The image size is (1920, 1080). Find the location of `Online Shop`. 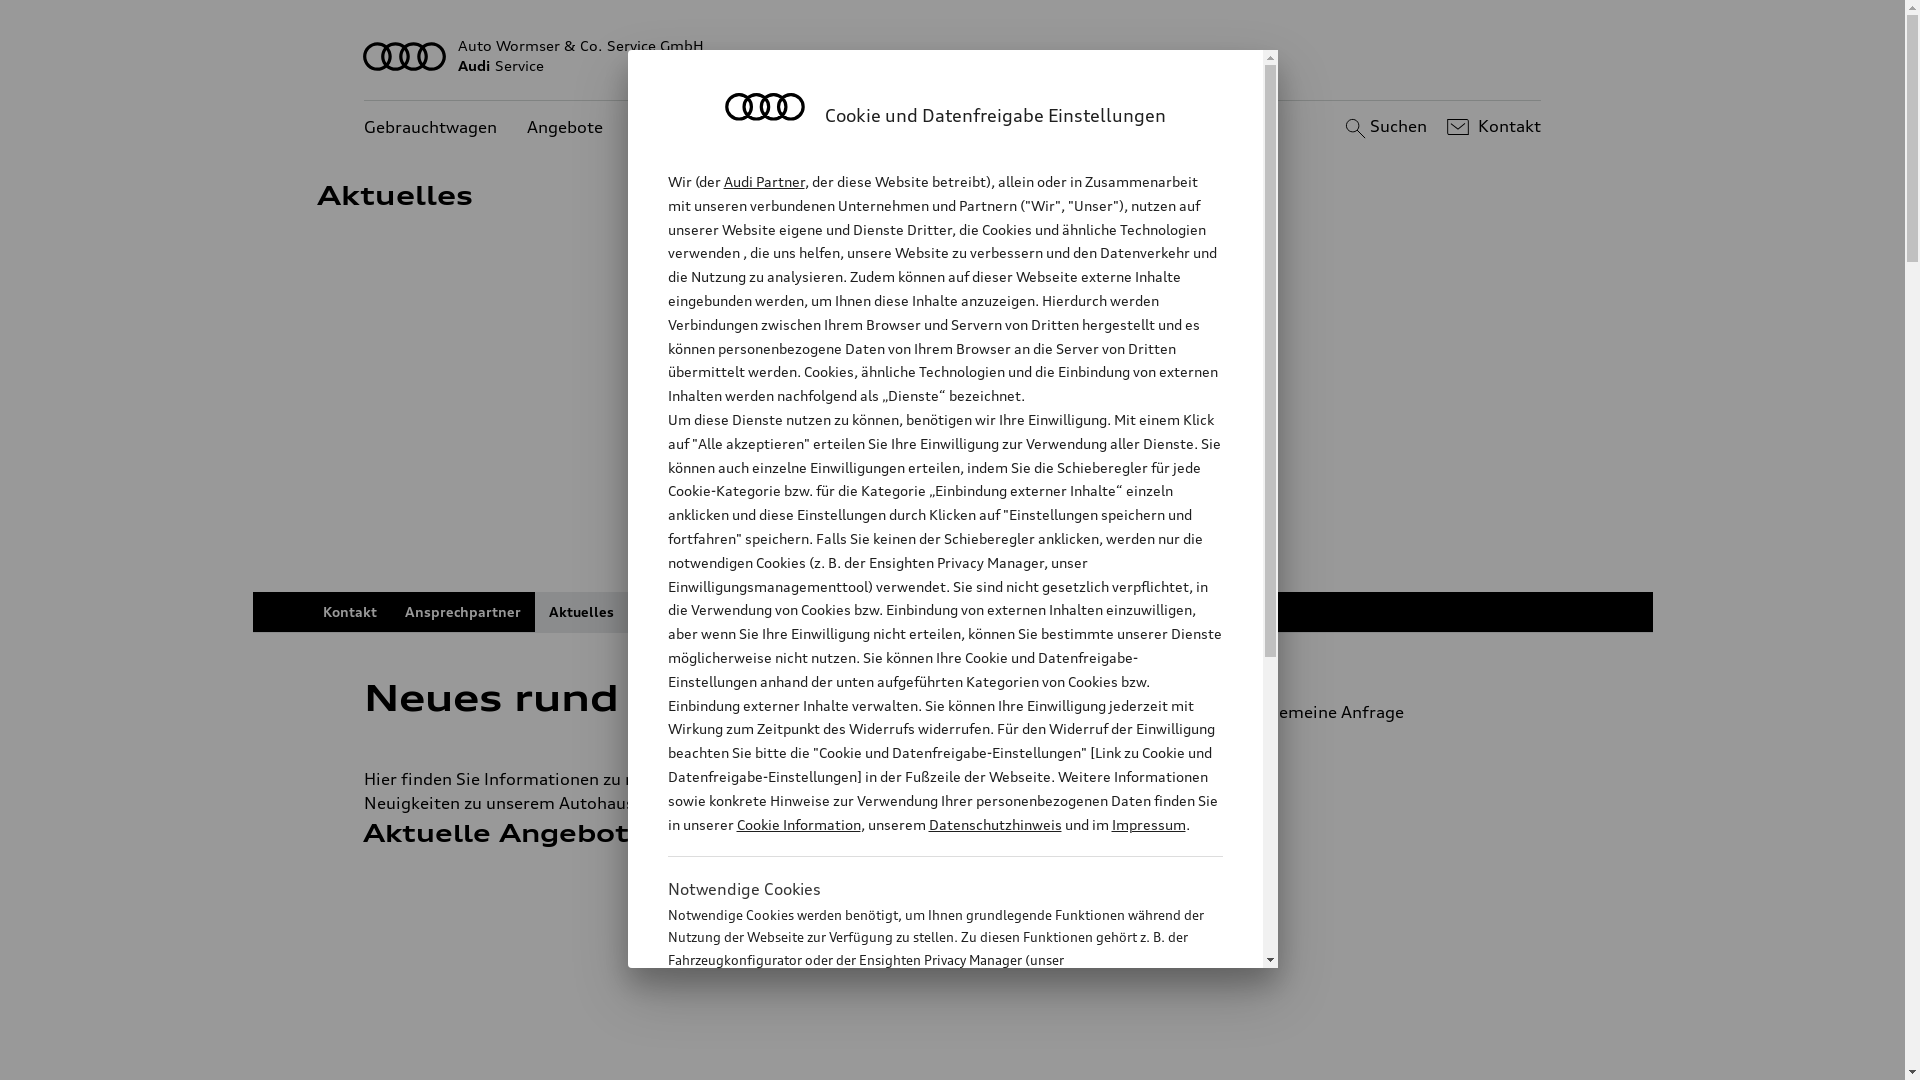

Online Shop is located at coordinates (964, 612).